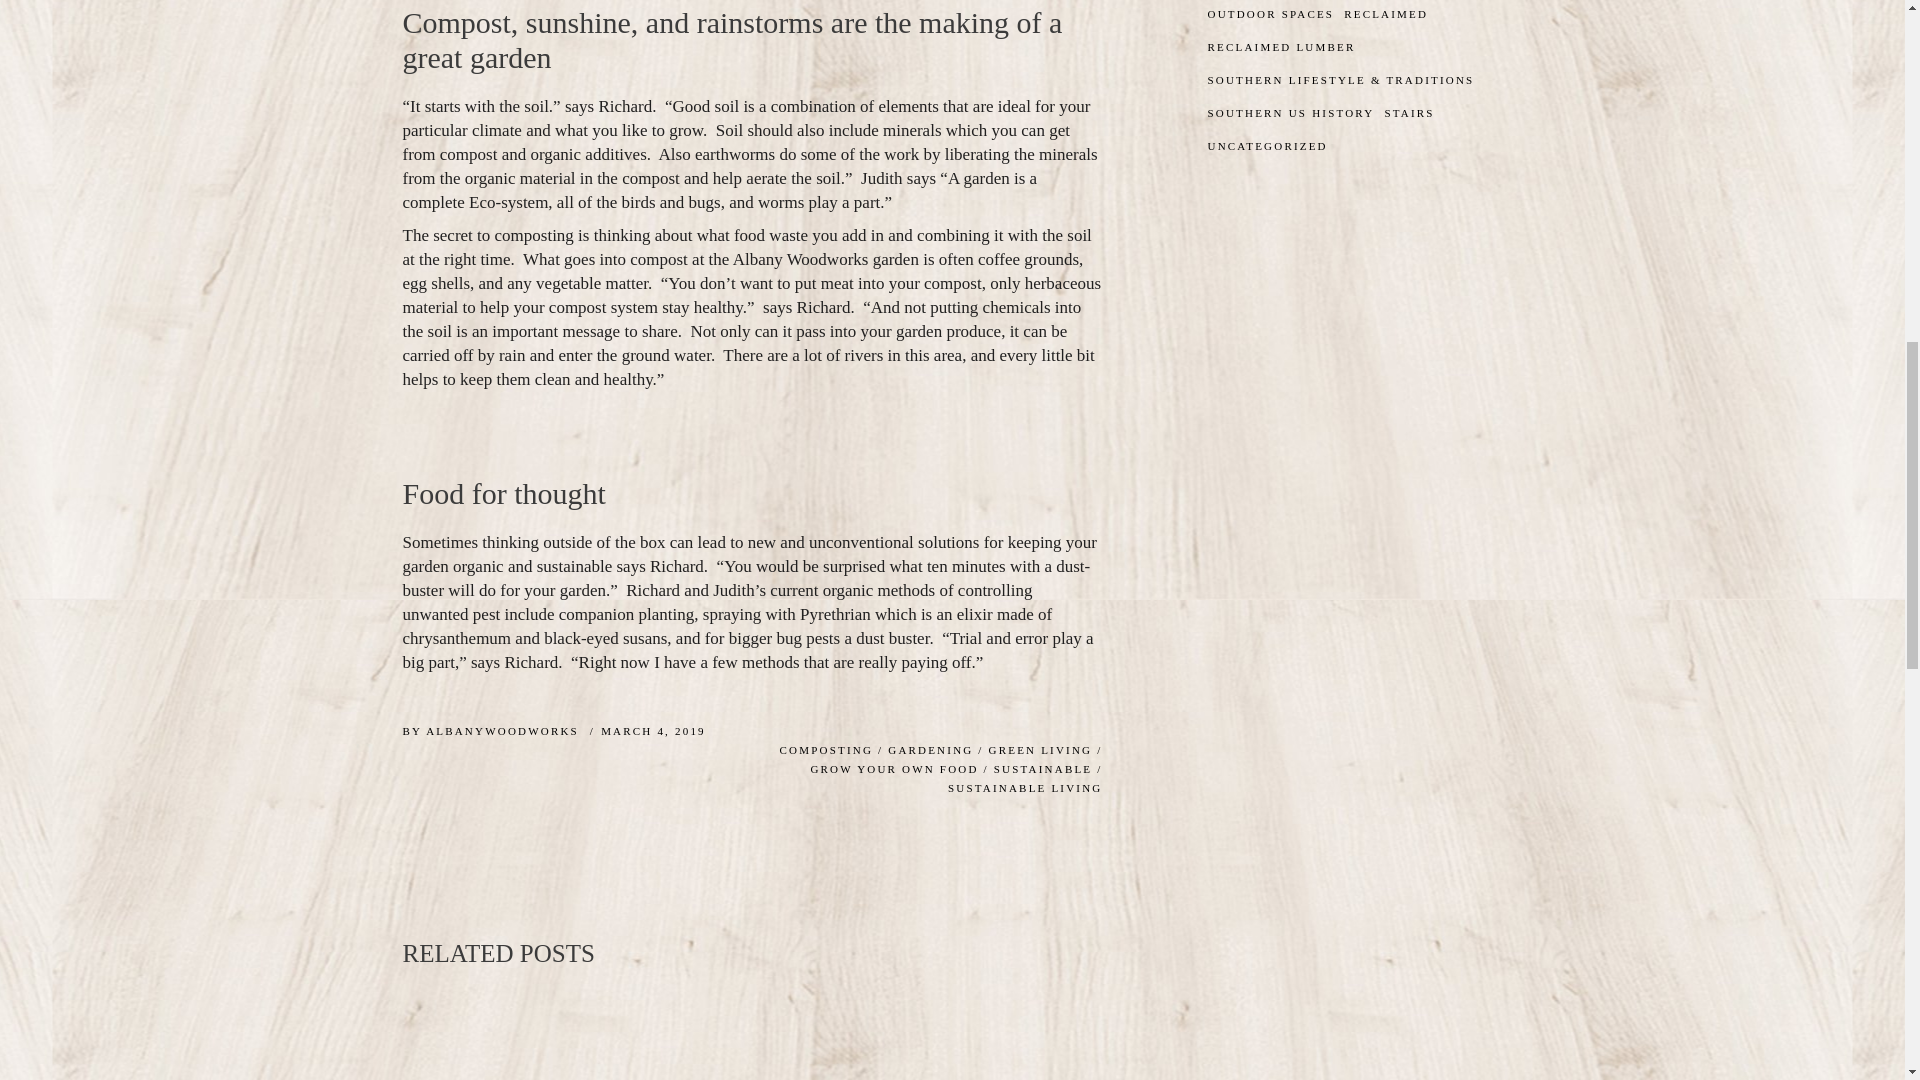  Describe the element at coordinates (995, 1043) in the screenshot. I see `Engineered Flooring with Reclaimed Roots` at that location.